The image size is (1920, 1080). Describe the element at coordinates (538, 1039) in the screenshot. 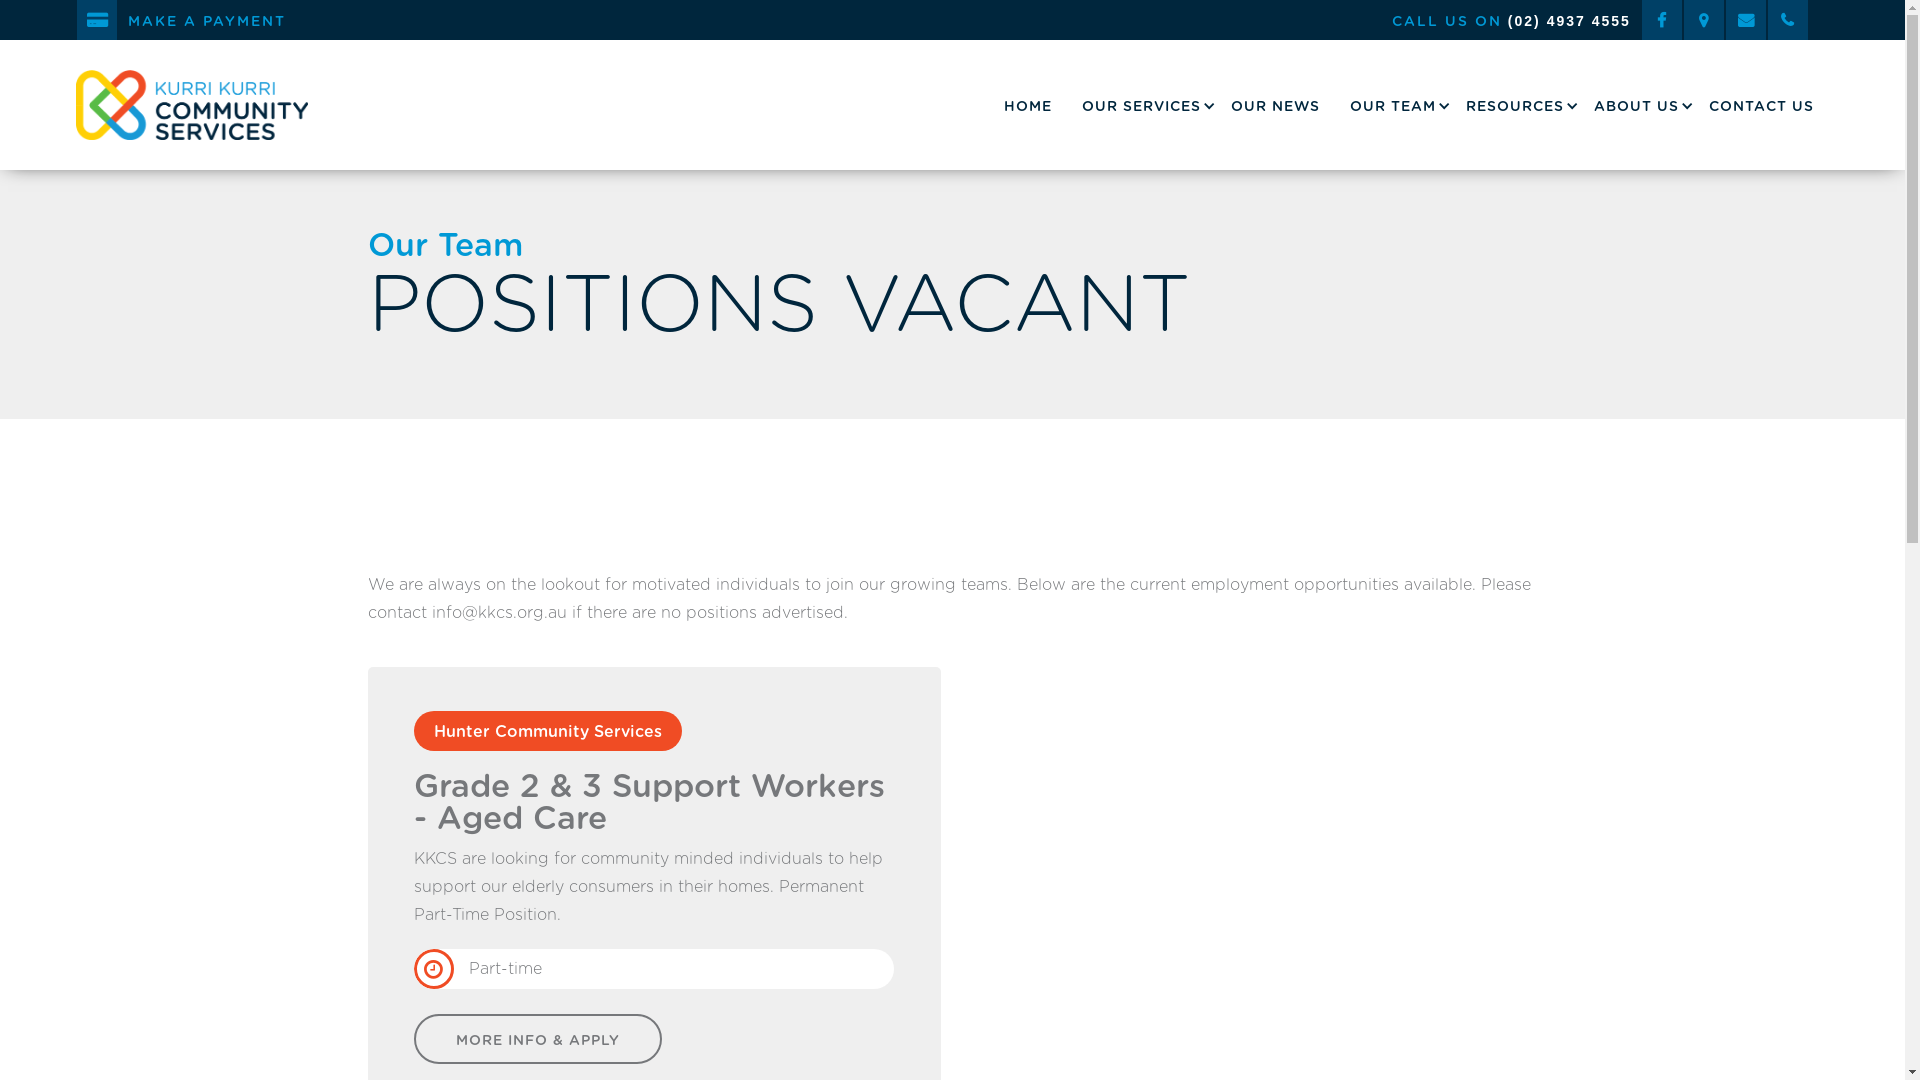

I see `MORE INFO & APPLY` at that location.